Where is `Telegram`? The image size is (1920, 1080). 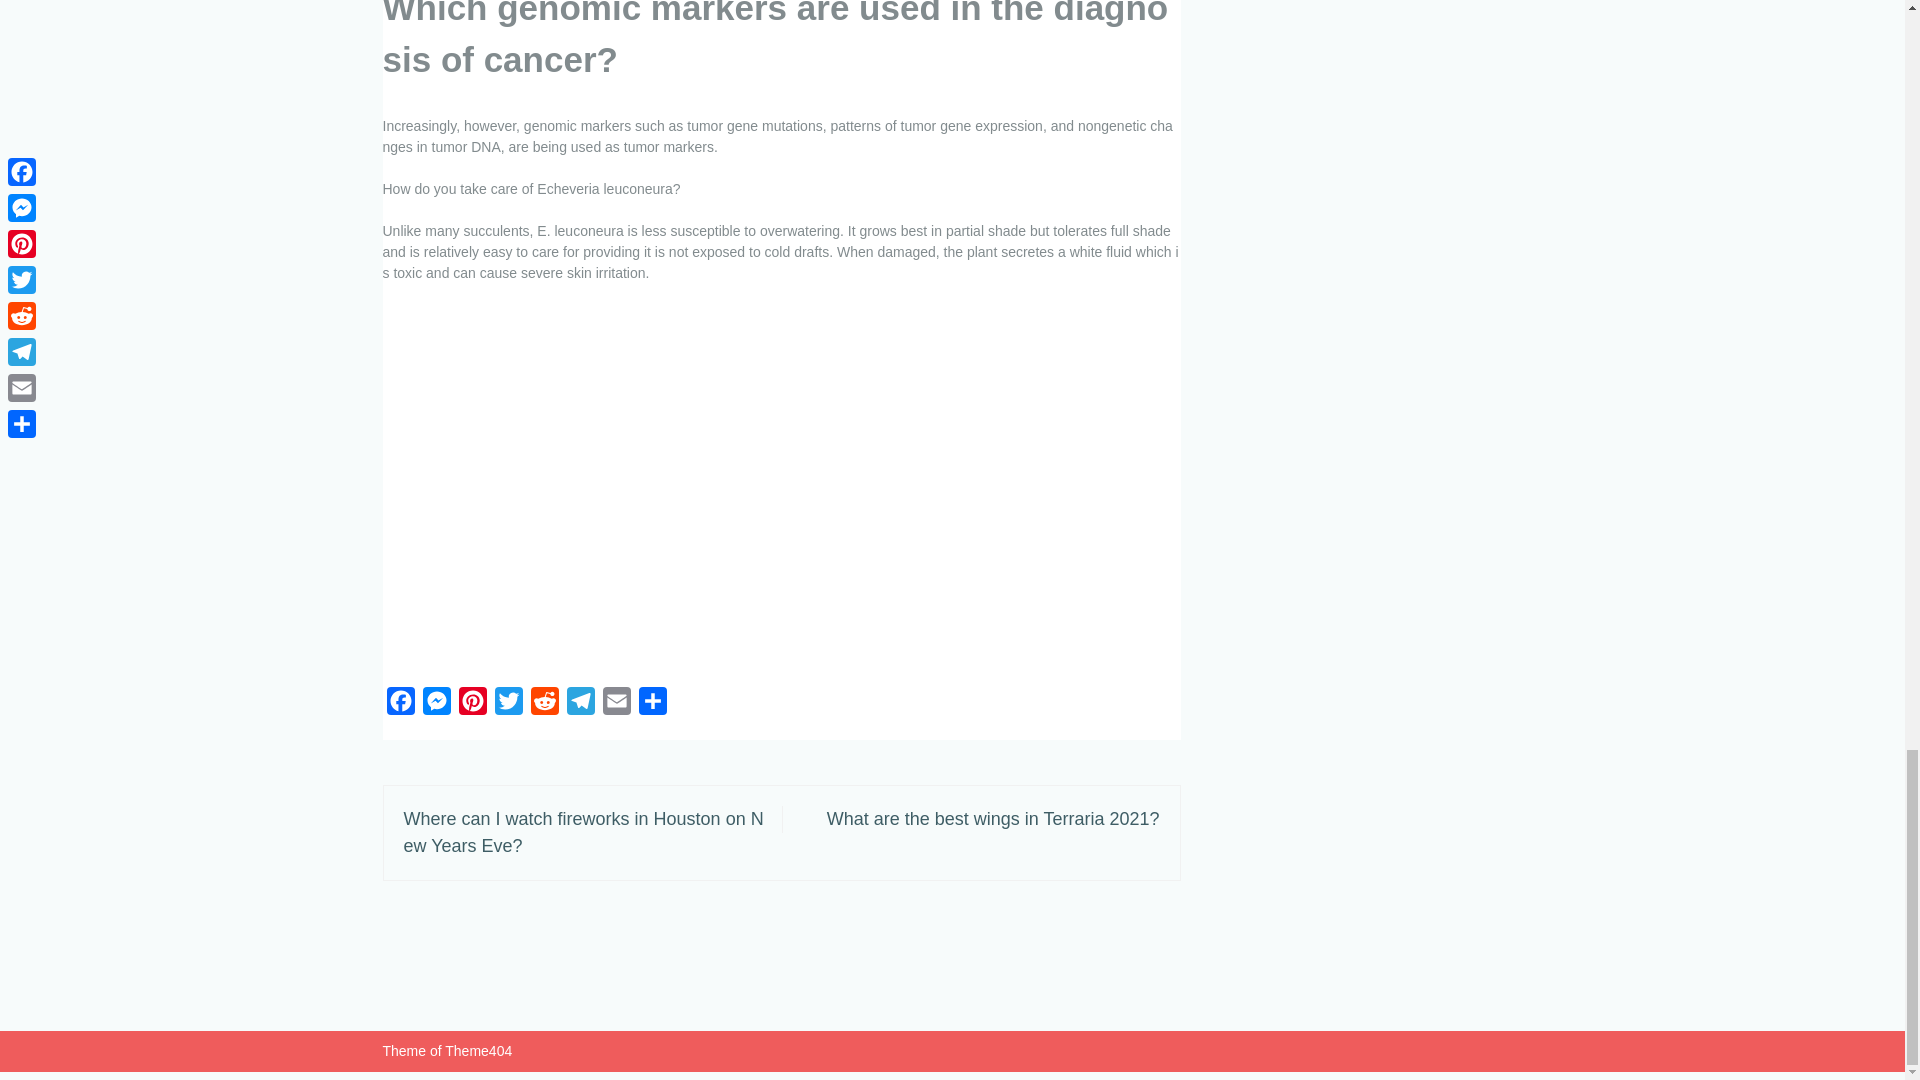
Telegram is located at coordinates (580, 704).